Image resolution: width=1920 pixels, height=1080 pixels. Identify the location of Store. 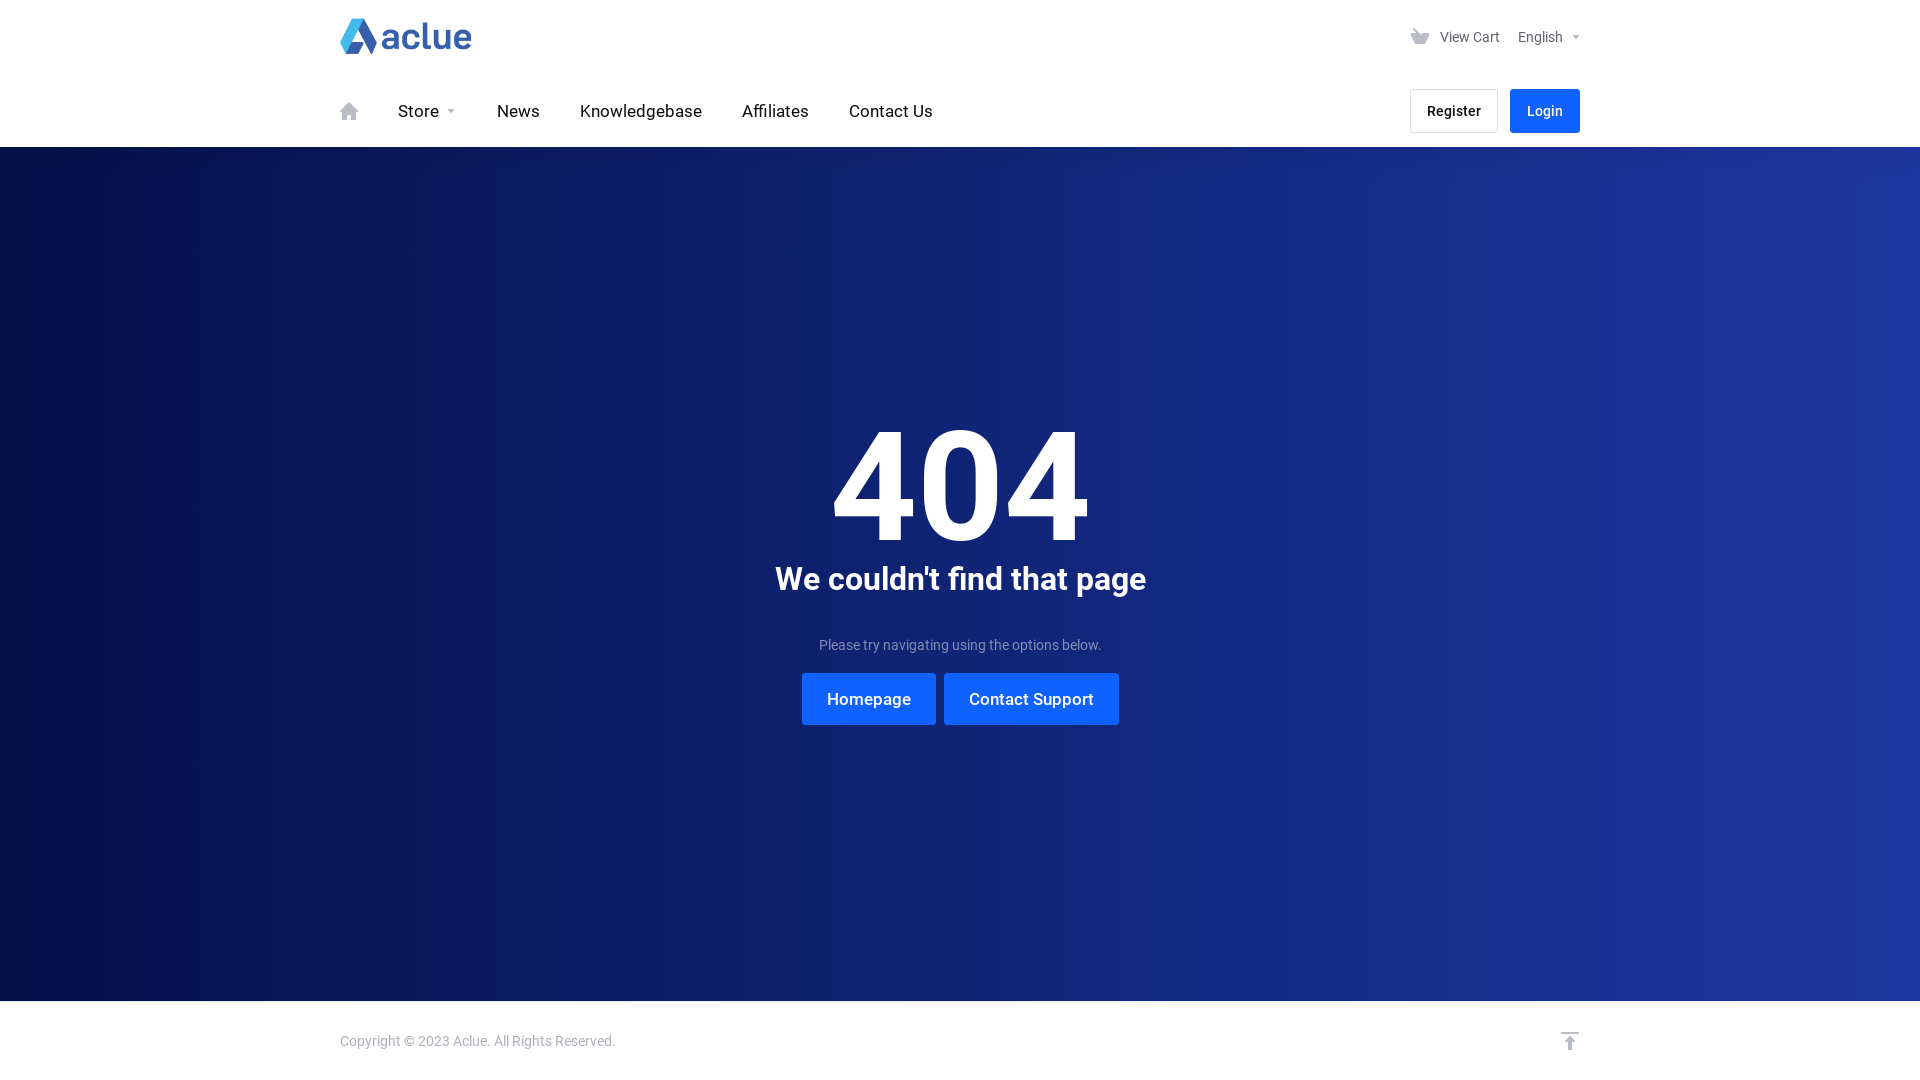
(428, 111).